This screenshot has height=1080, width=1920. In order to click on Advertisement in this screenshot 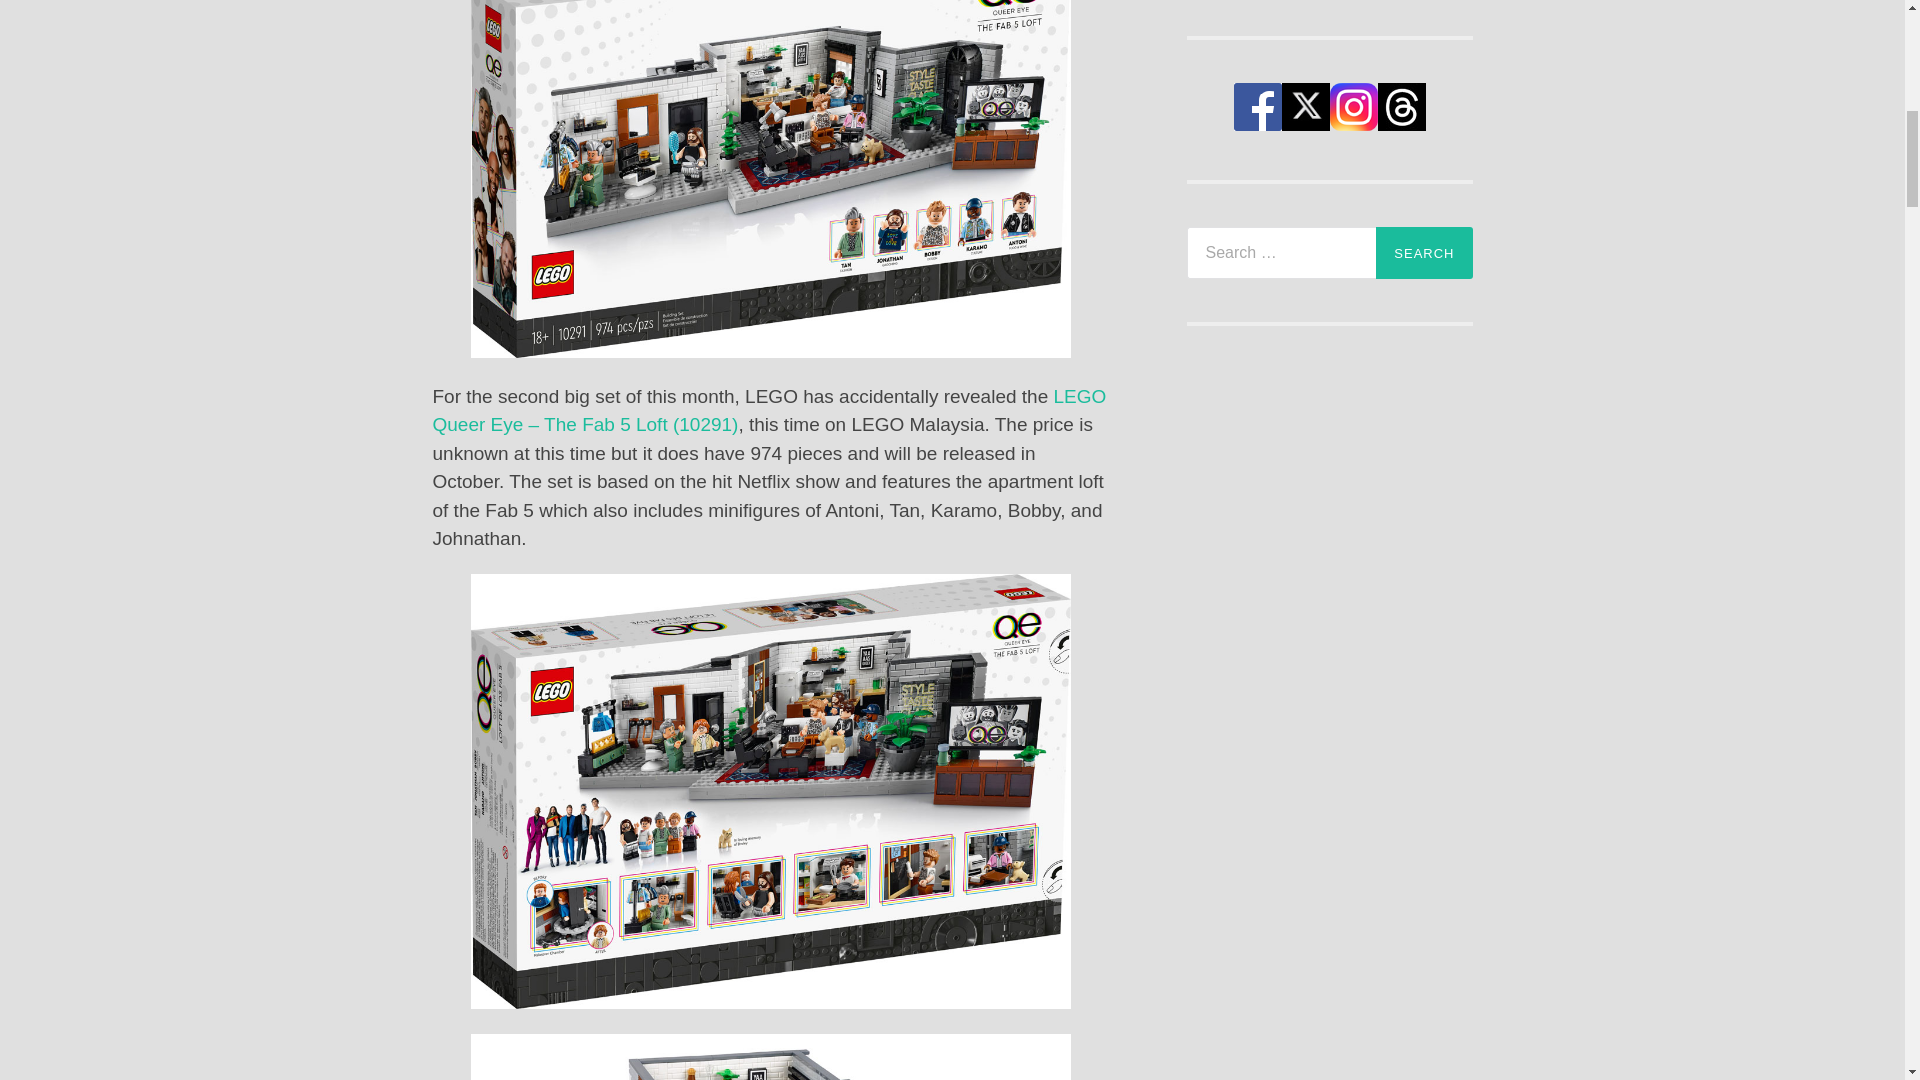, I will do `click(1329, 1056)`.